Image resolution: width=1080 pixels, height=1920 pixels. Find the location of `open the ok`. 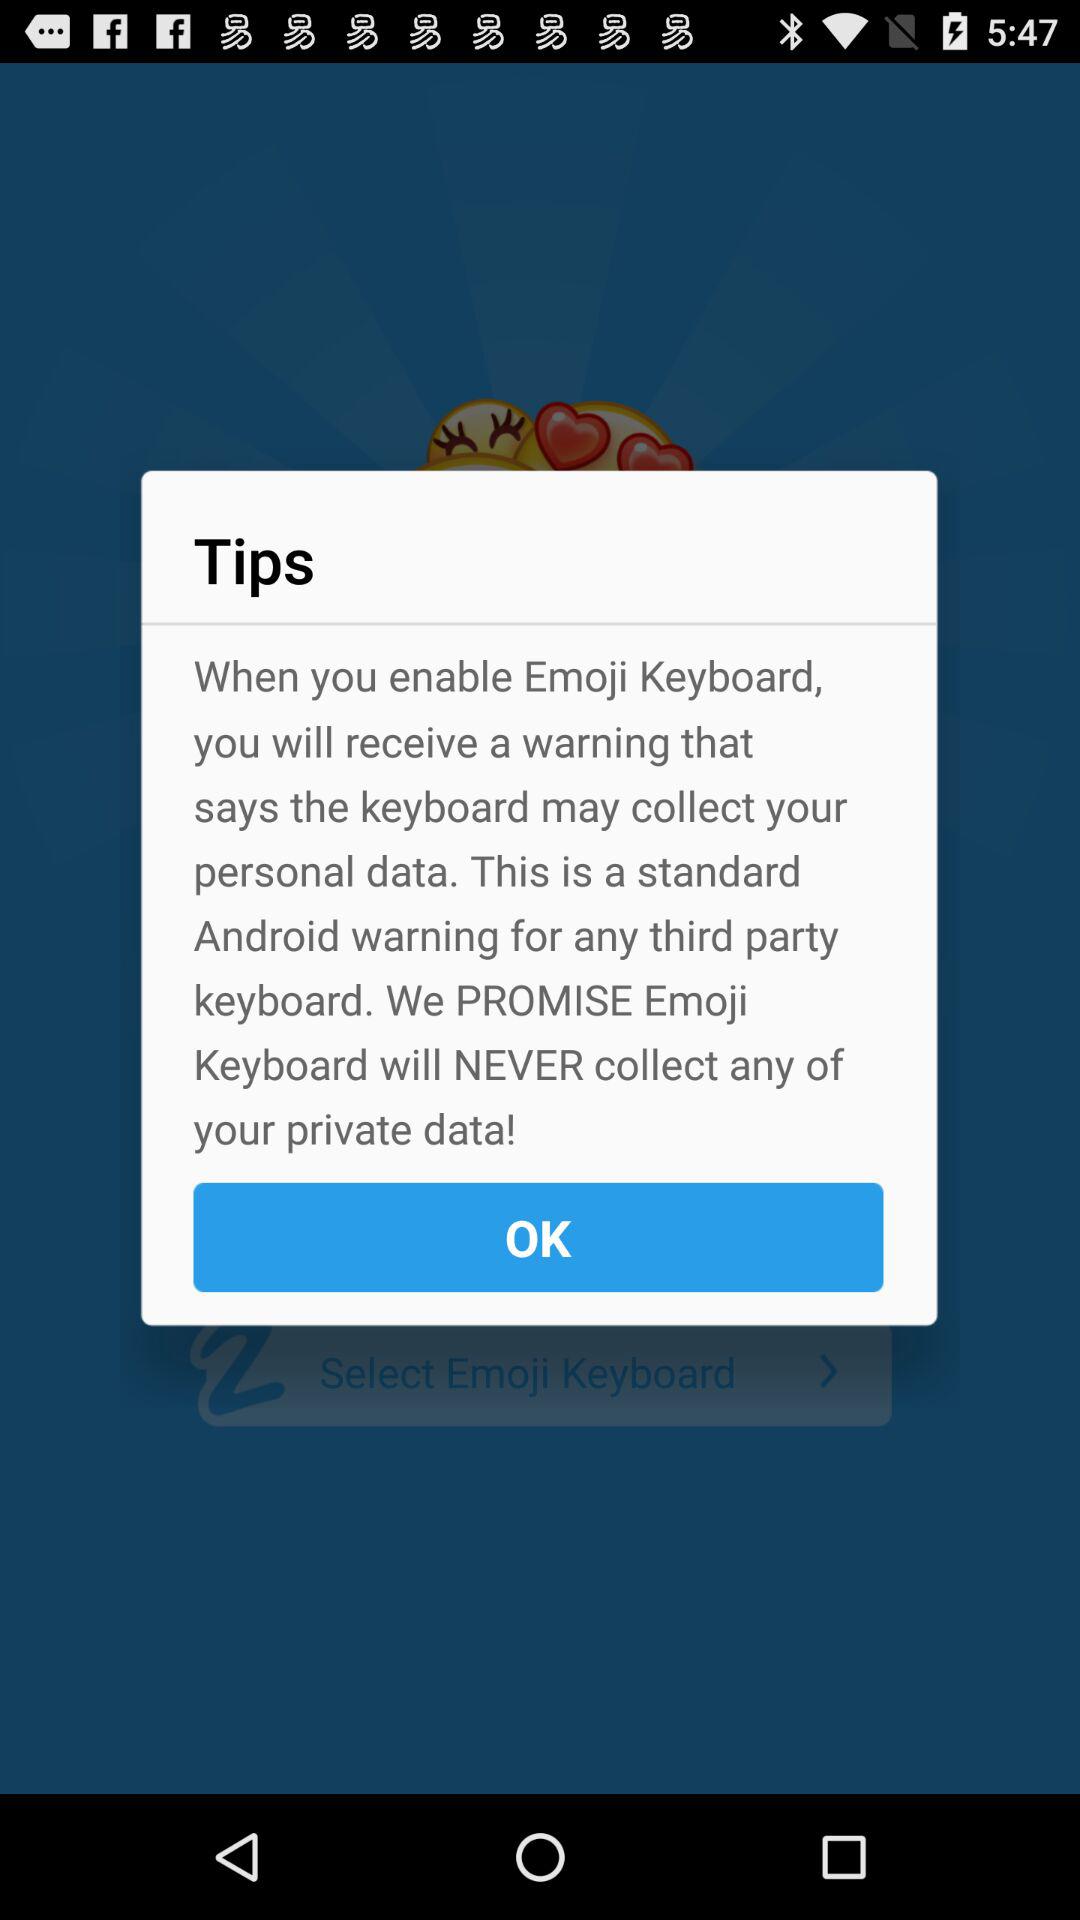

open the ok is located at coordinates (538, 1237).